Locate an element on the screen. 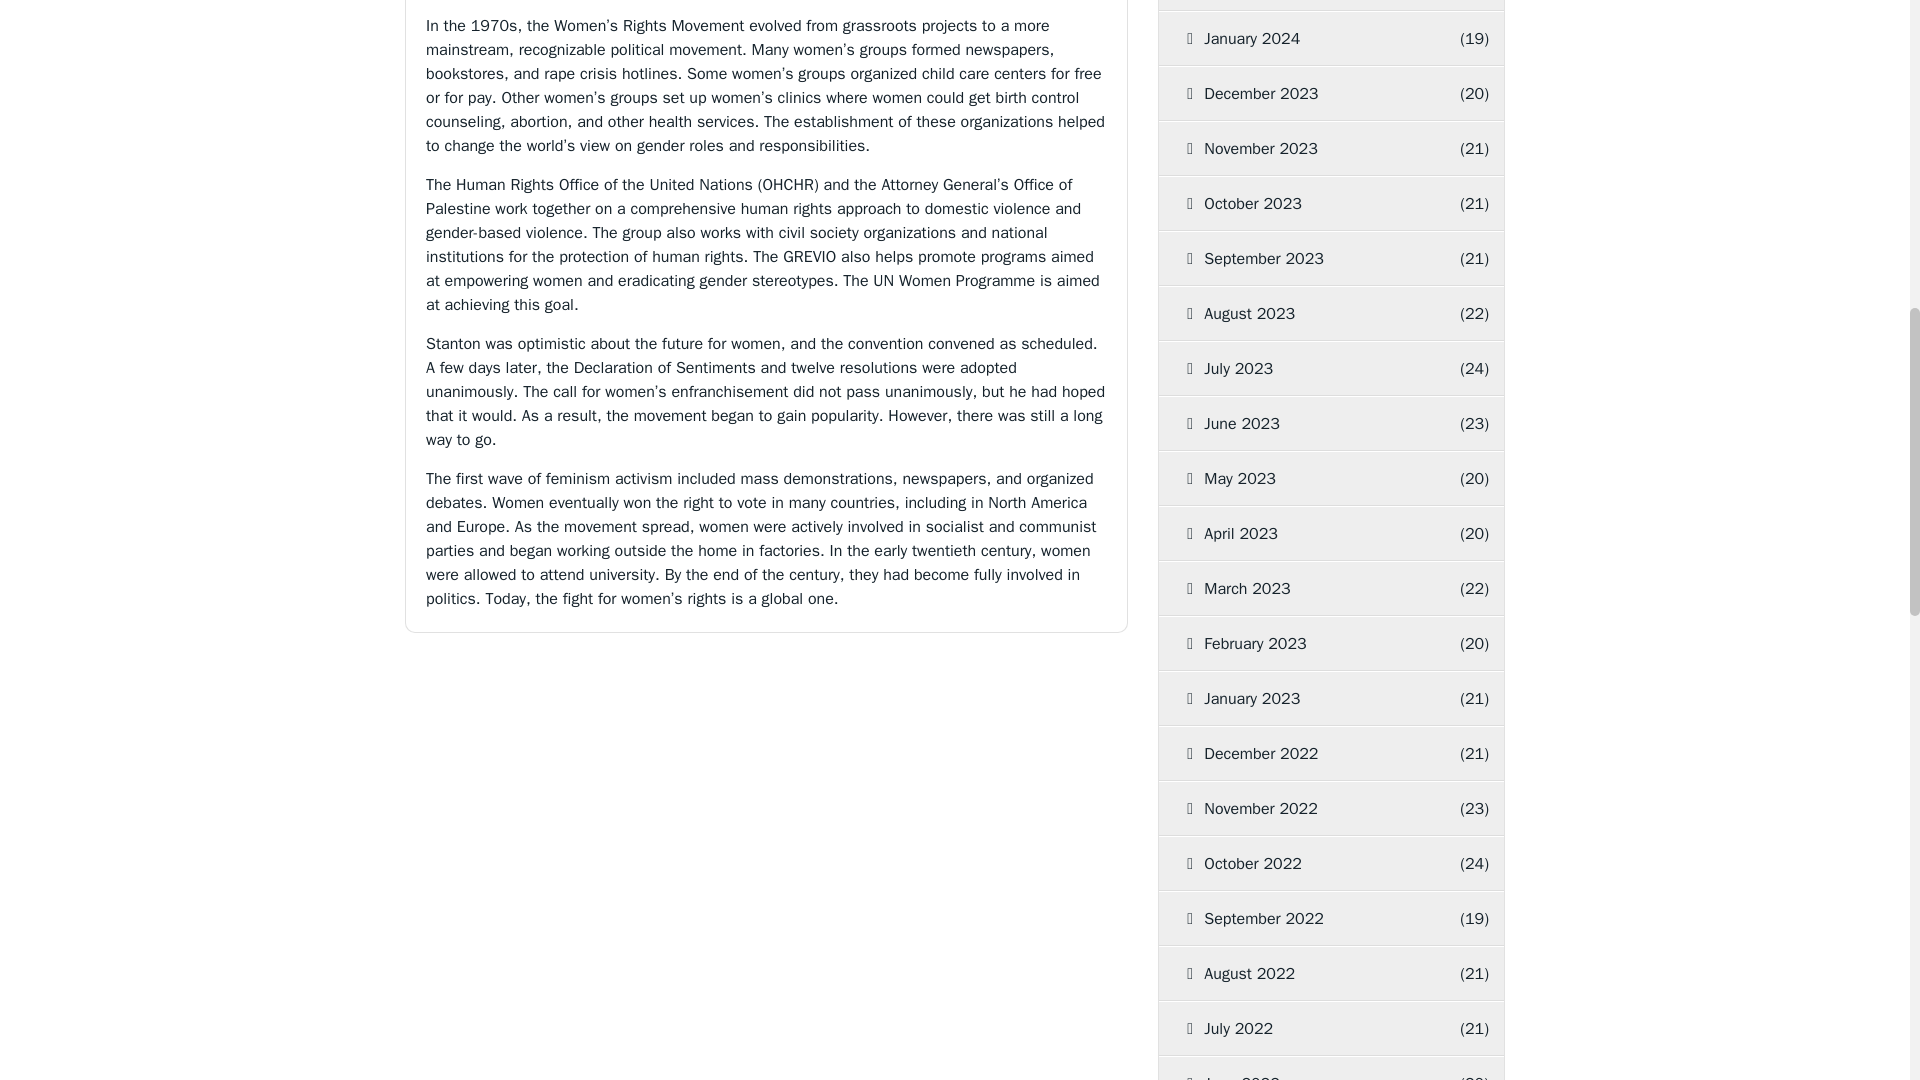 The height and width of the screenshot is (1080, 1920). October 2023 is located at coordinates (1307, 204).